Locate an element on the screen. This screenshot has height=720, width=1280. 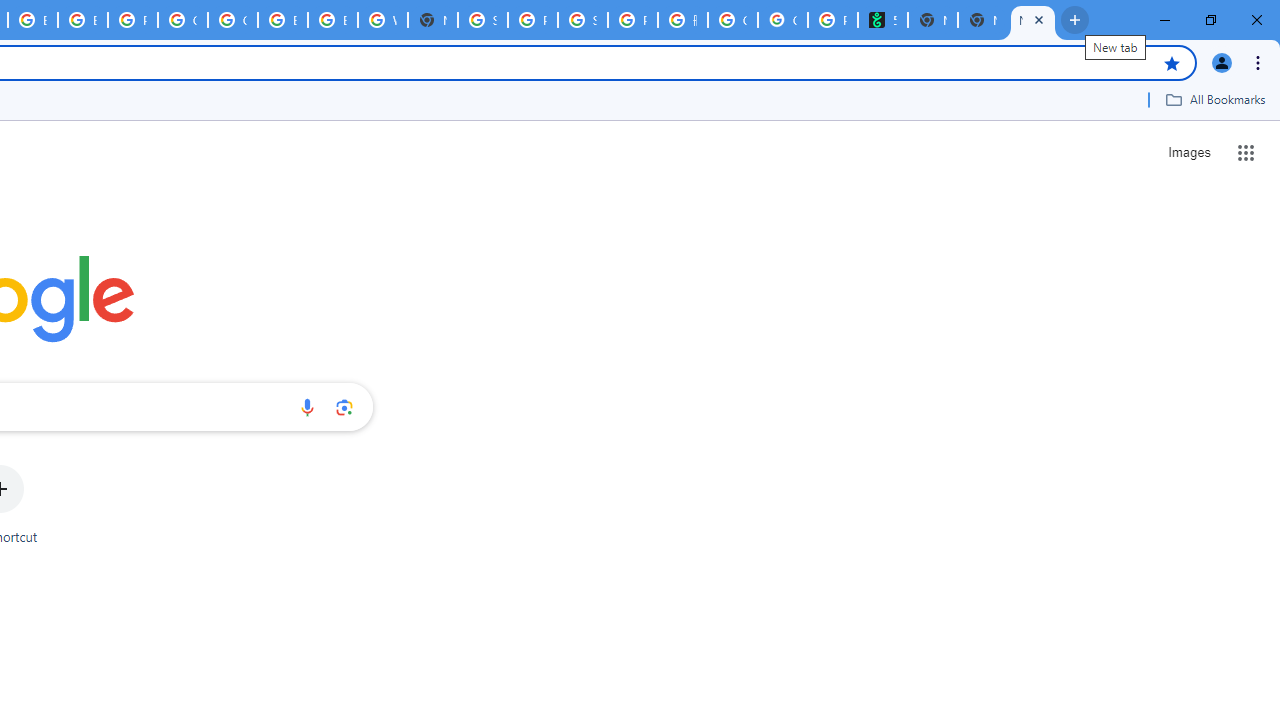
Google Cloud Platform is located at coordinates (232, 20).